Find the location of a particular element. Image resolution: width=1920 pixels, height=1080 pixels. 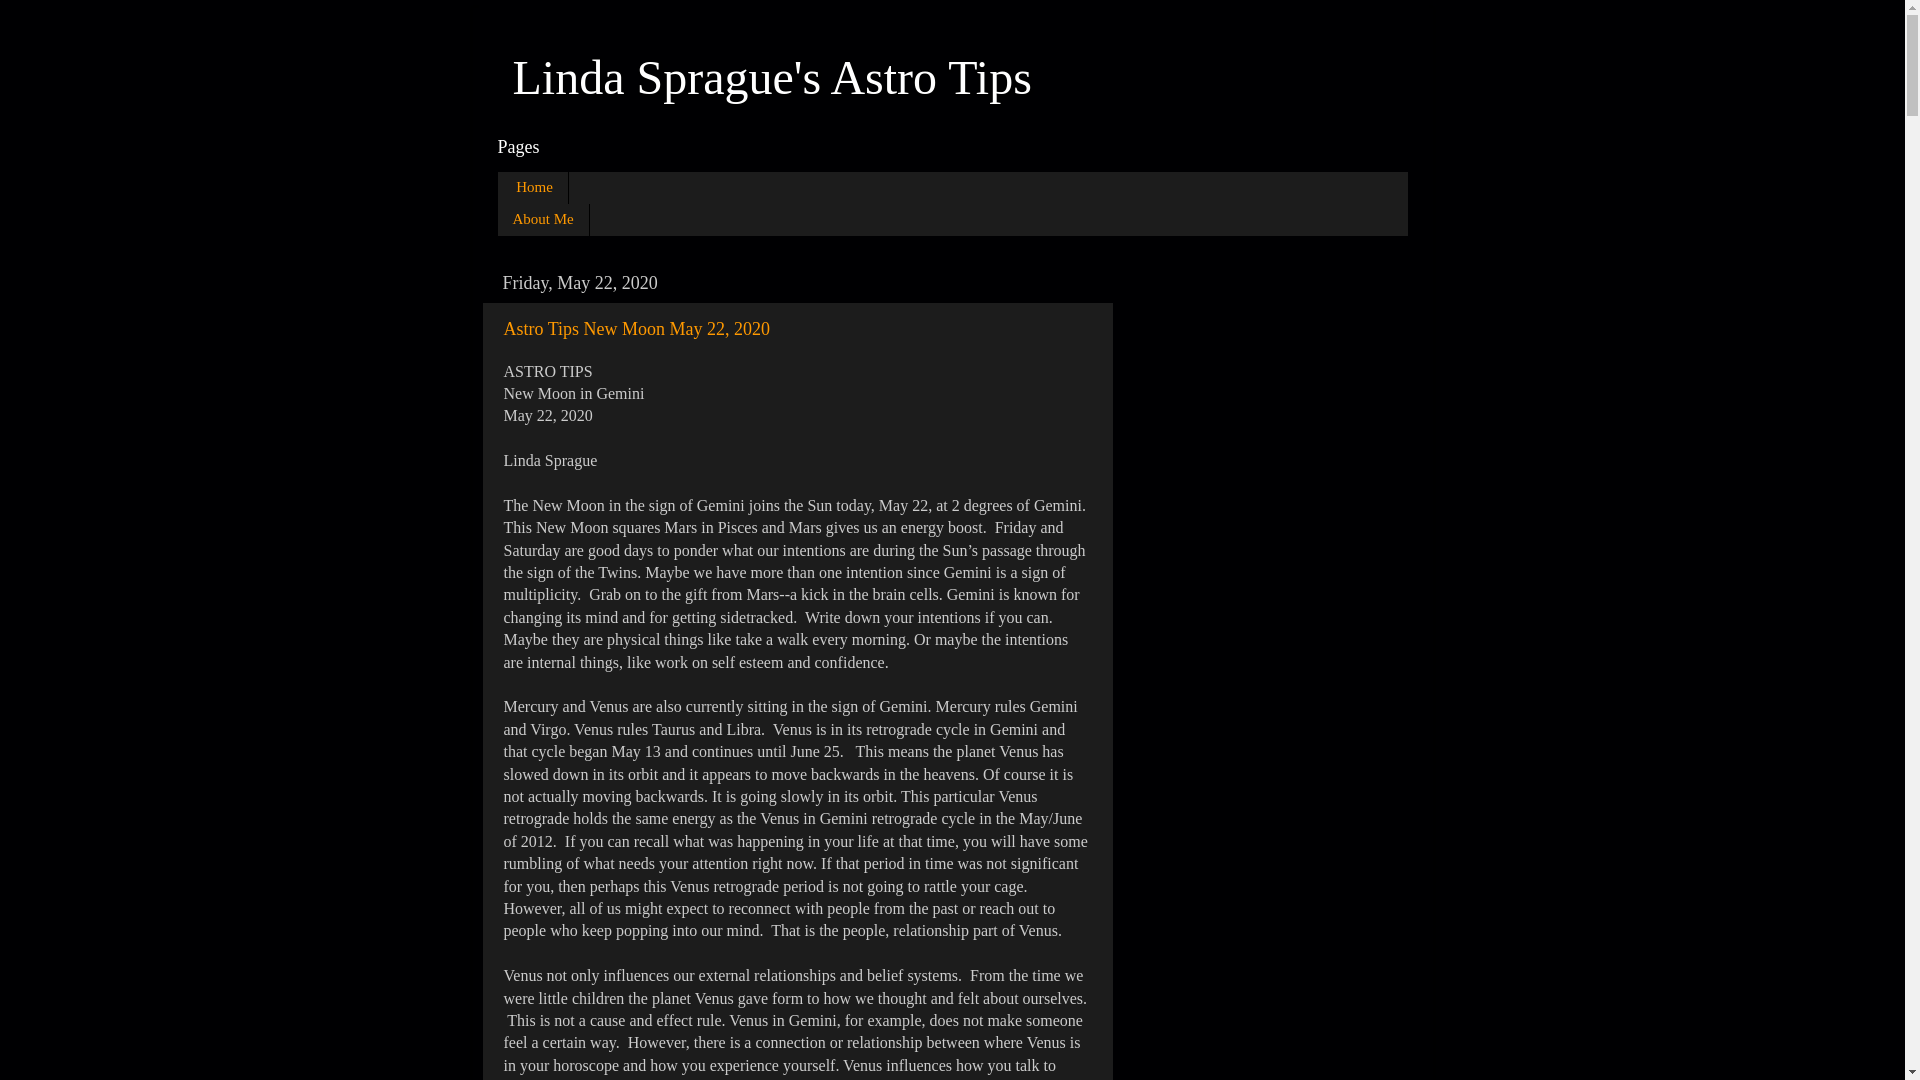

Home is located at coordinates (532, 188).